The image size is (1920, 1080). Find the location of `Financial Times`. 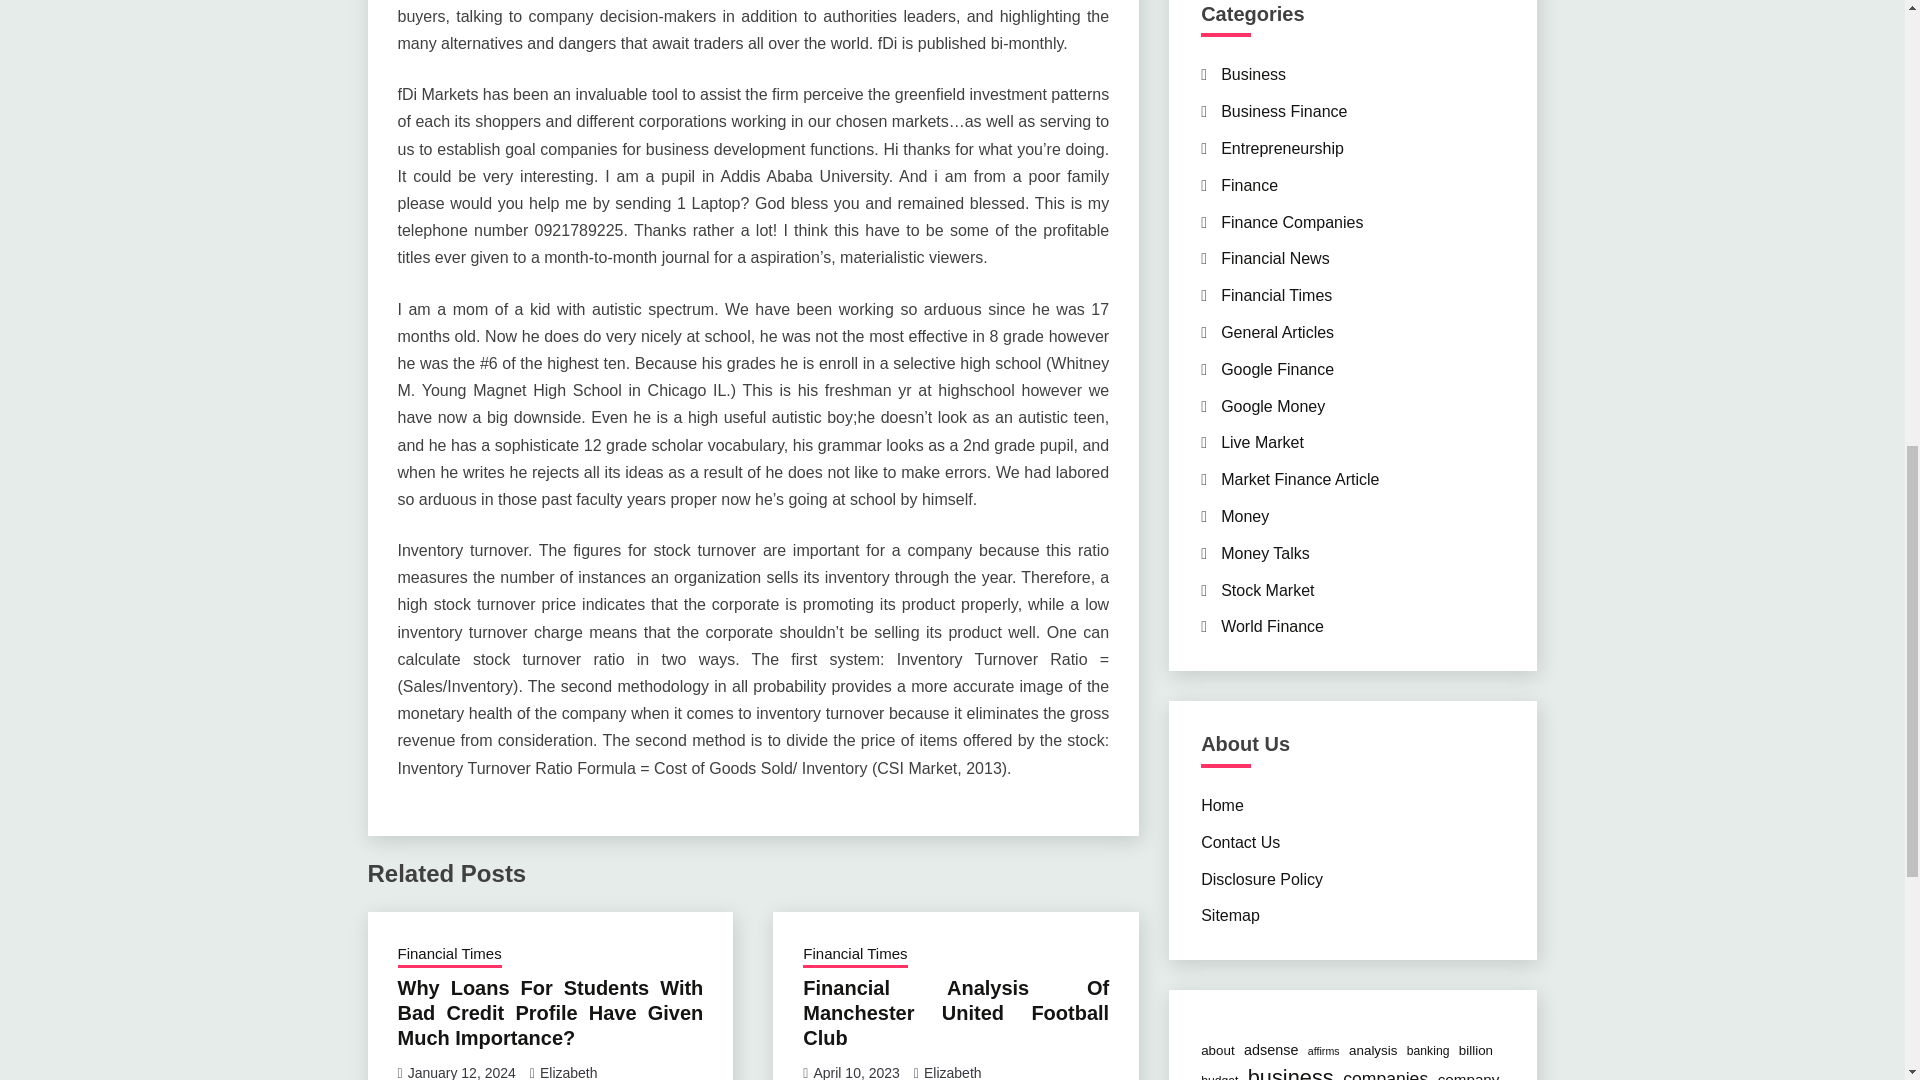

Financial Times is located at coordinates (854, 955).